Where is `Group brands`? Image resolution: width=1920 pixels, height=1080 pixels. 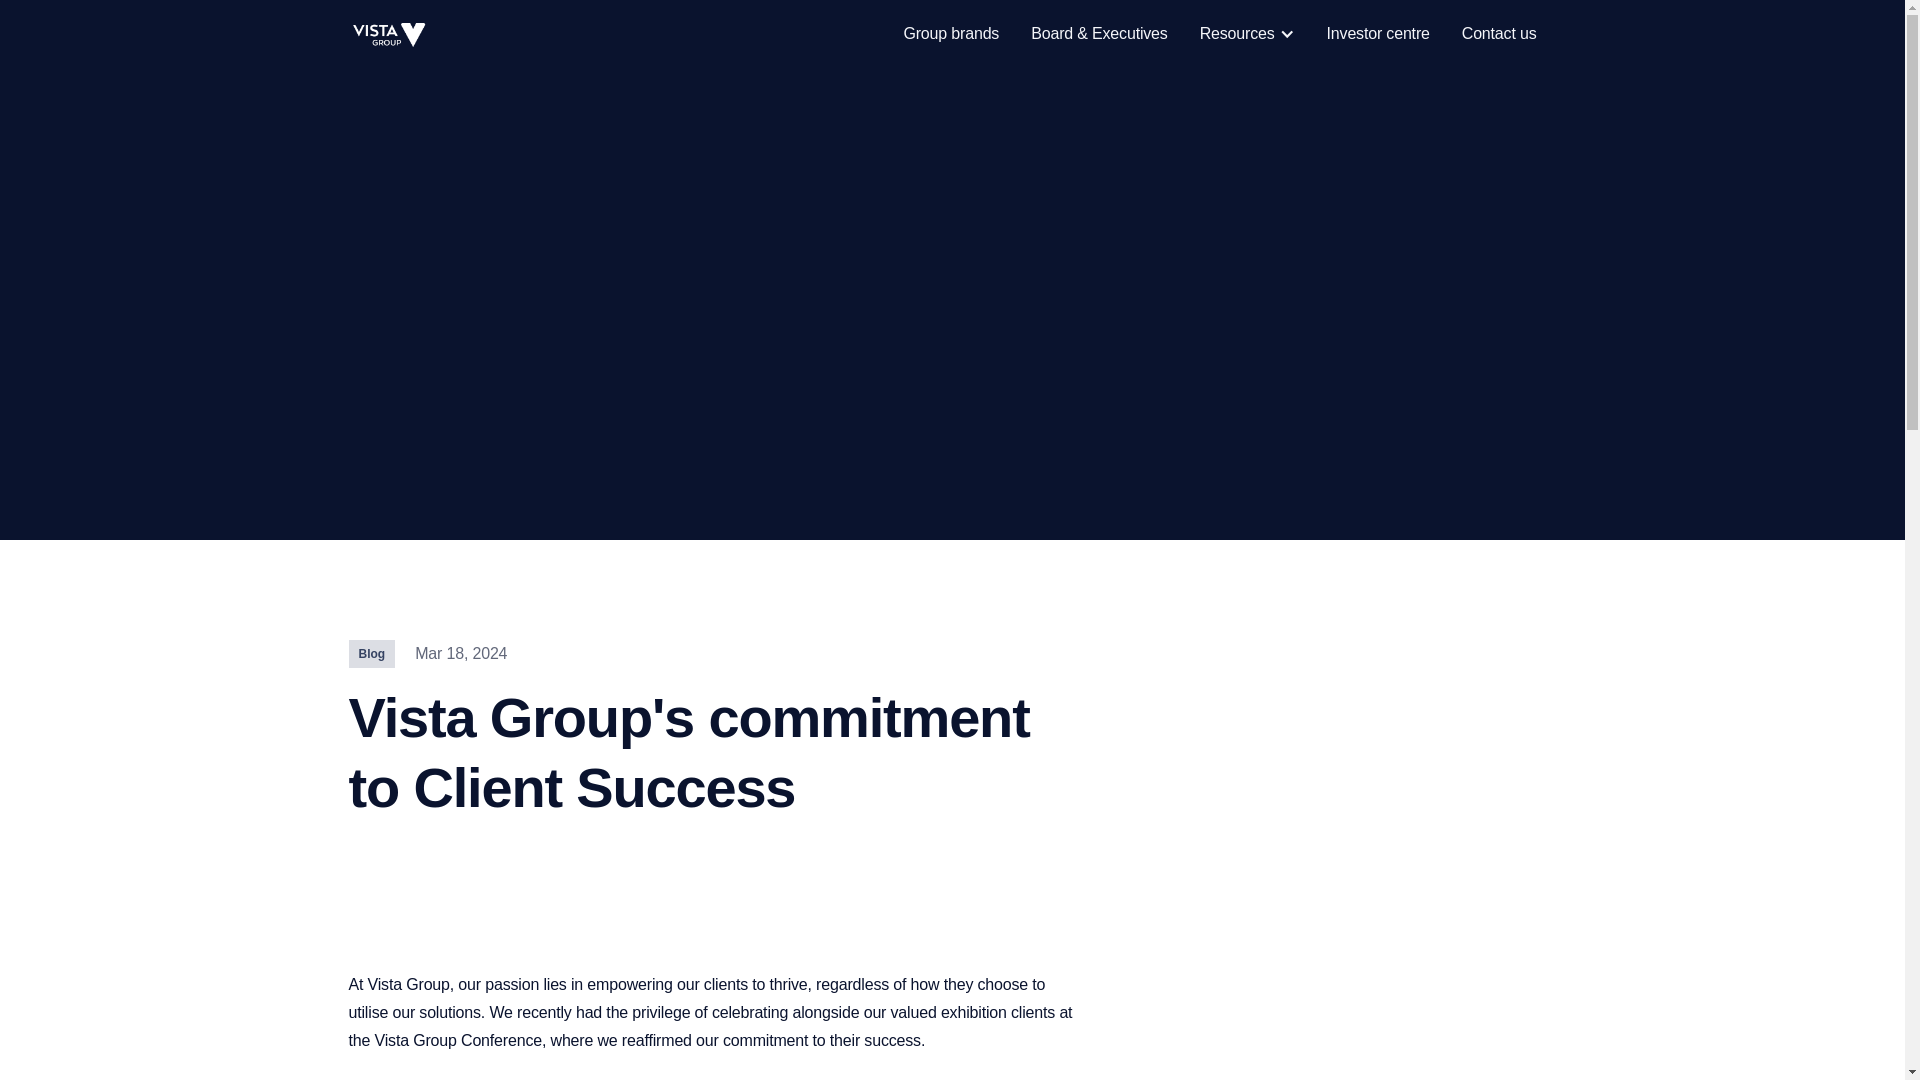 Group brands is located at coordinates (951, 34).